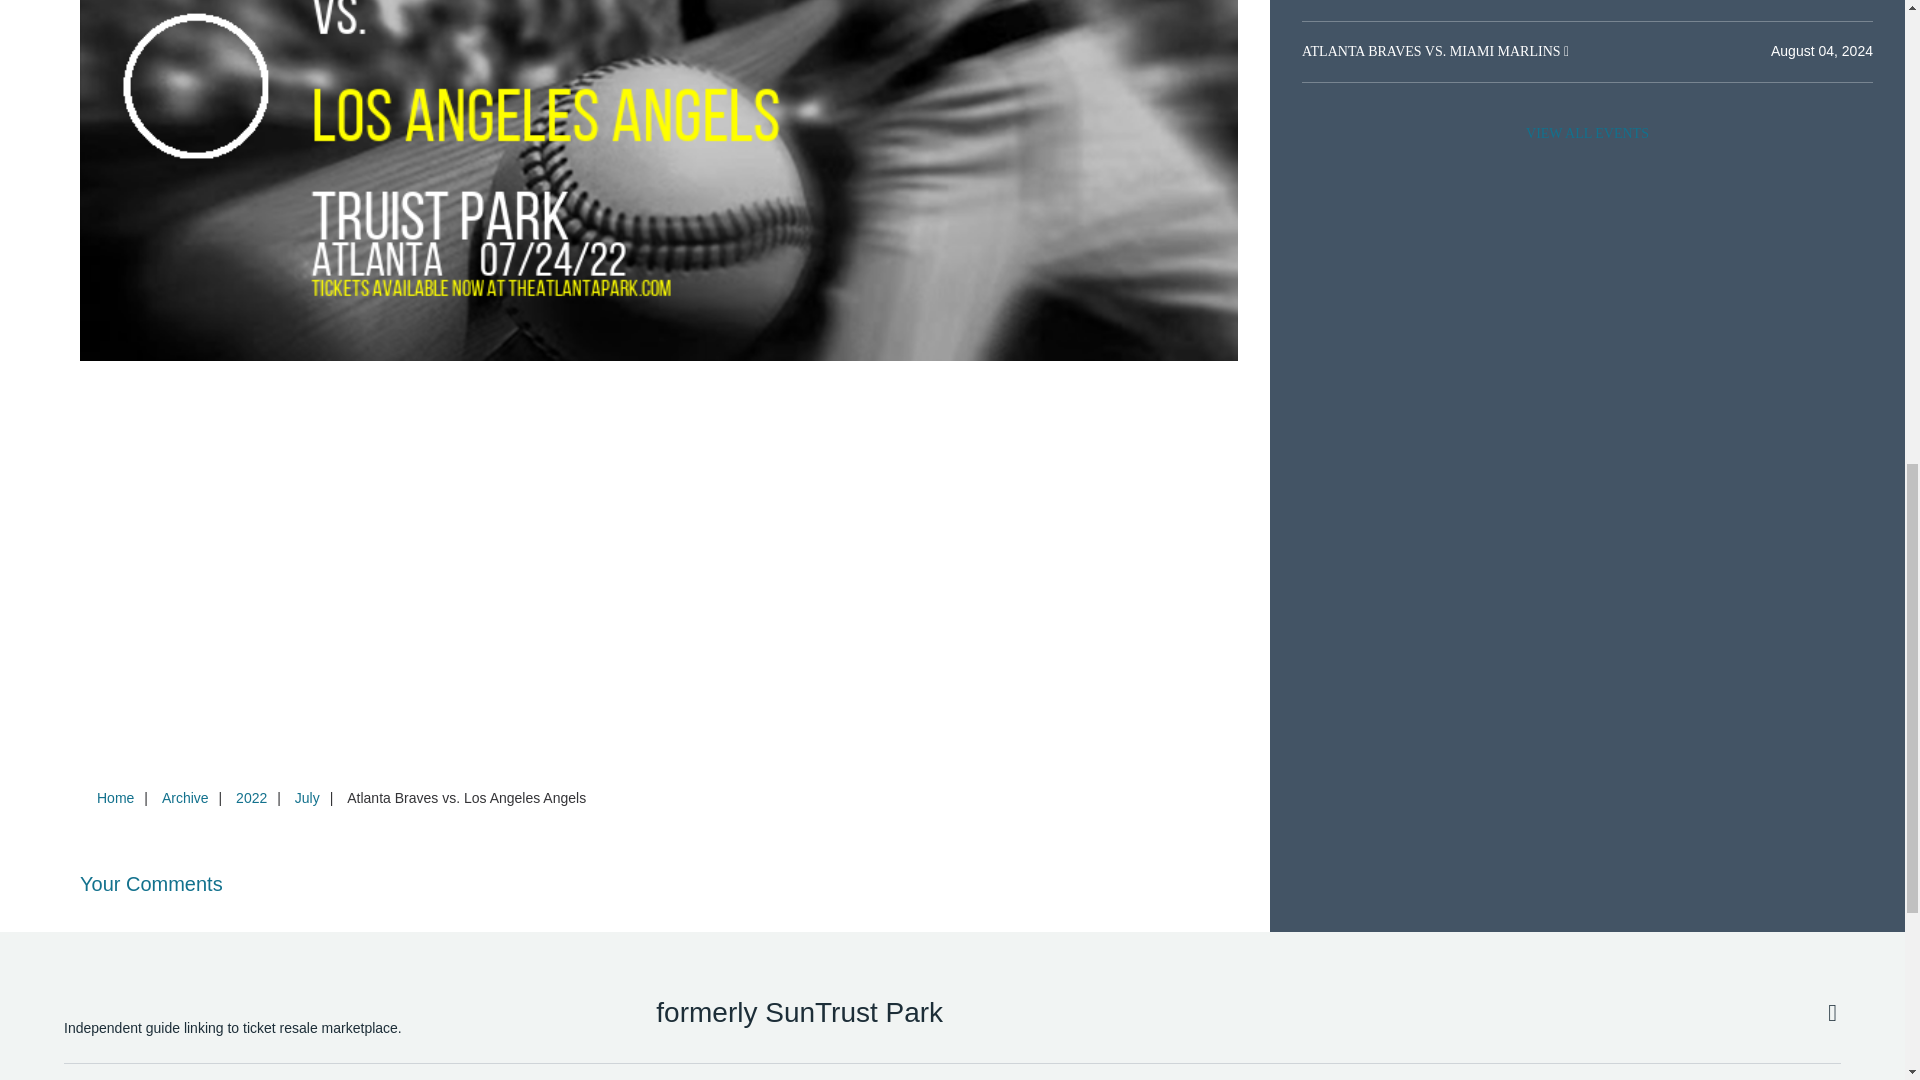  Describe the element at coordinates (251, 797) in the screenshot. I see `2022` at that location.